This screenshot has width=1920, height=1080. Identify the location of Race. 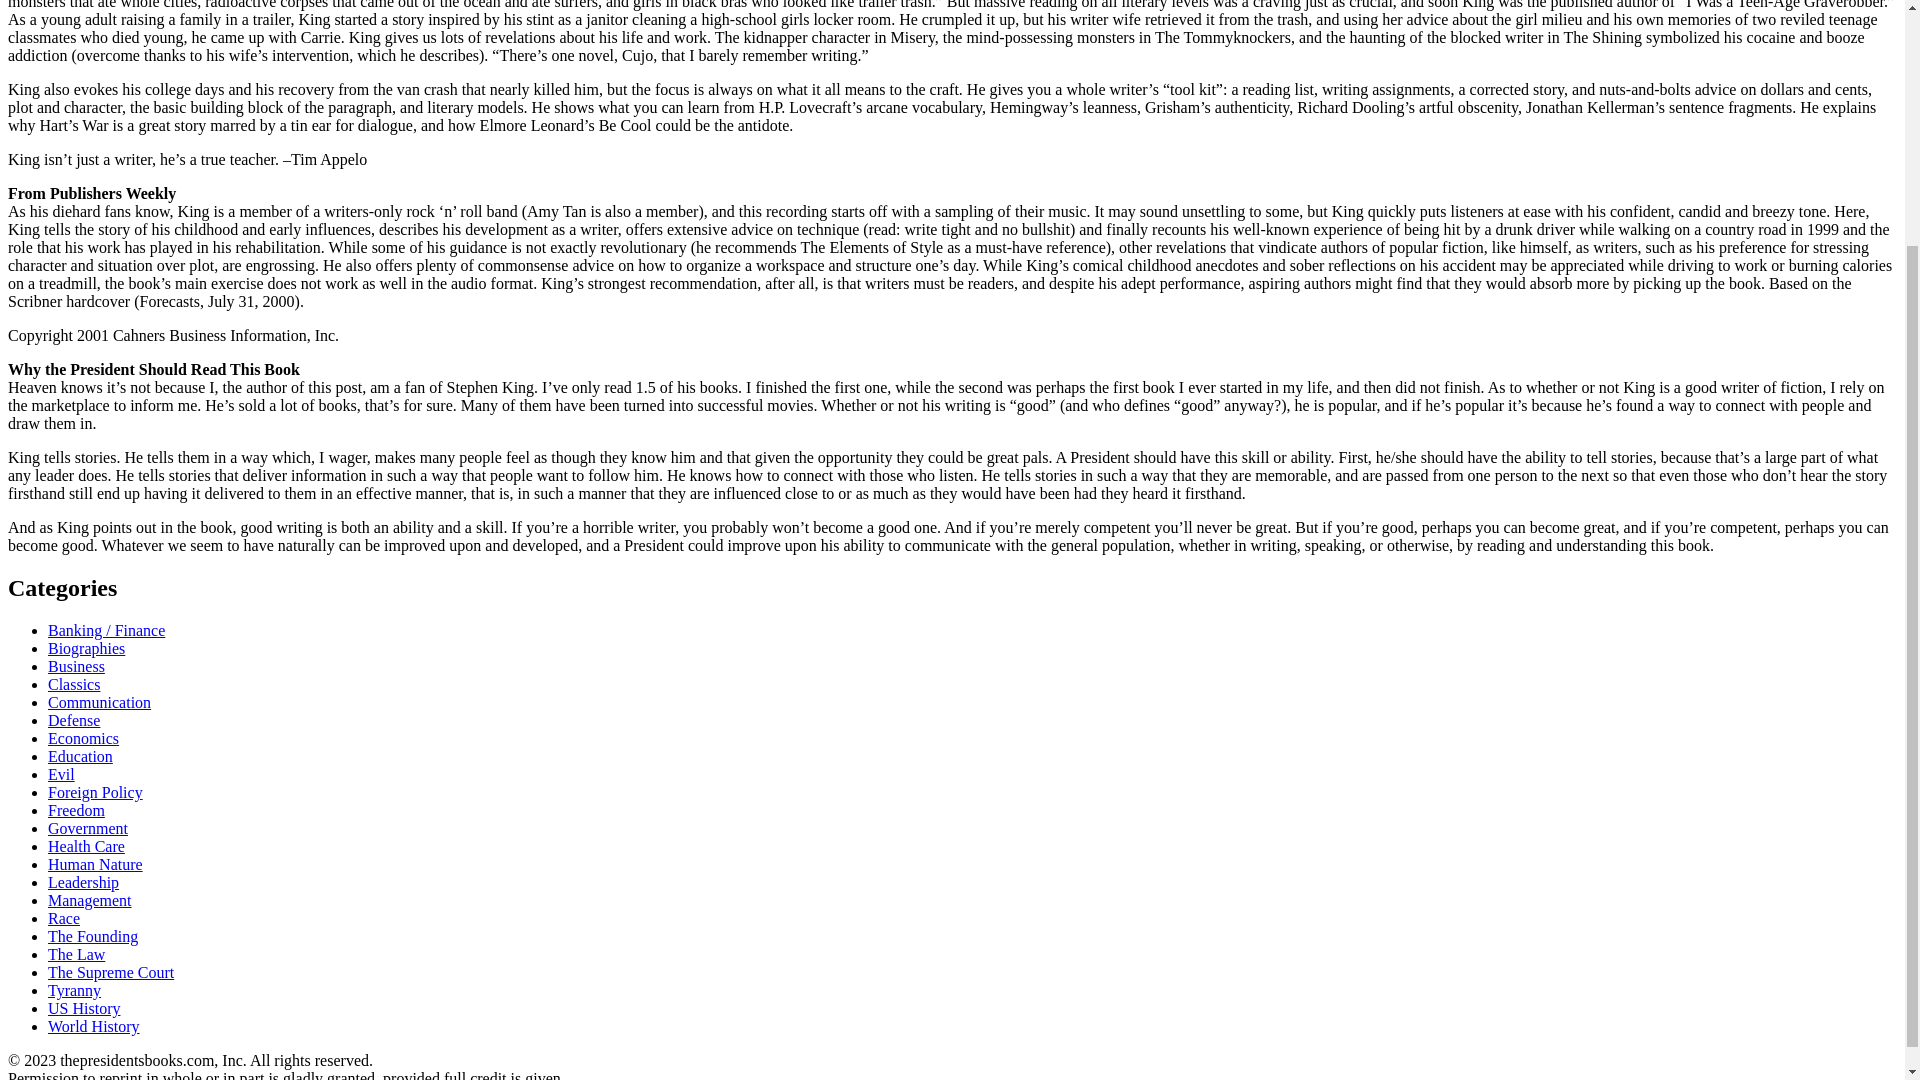
(64, 918).